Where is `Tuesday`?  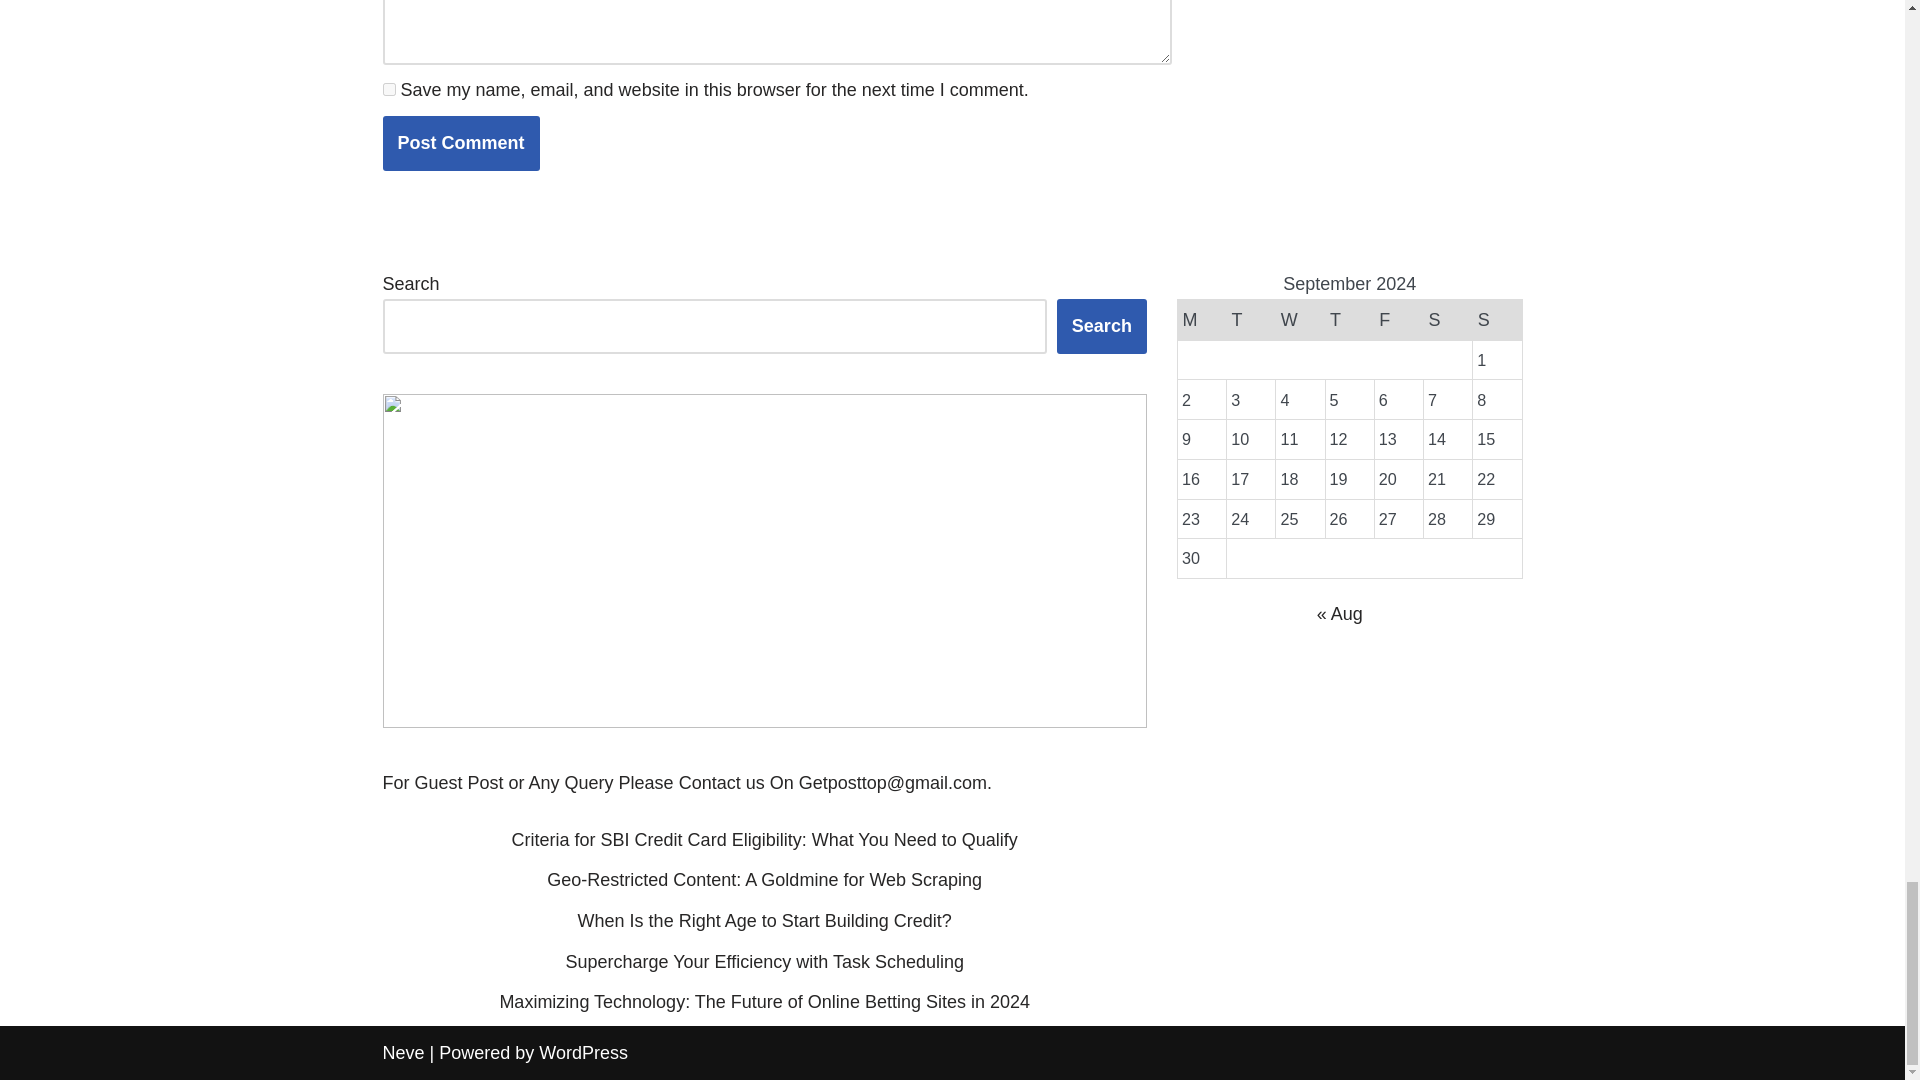
Tuesday is located at coordinates (1251, 320).